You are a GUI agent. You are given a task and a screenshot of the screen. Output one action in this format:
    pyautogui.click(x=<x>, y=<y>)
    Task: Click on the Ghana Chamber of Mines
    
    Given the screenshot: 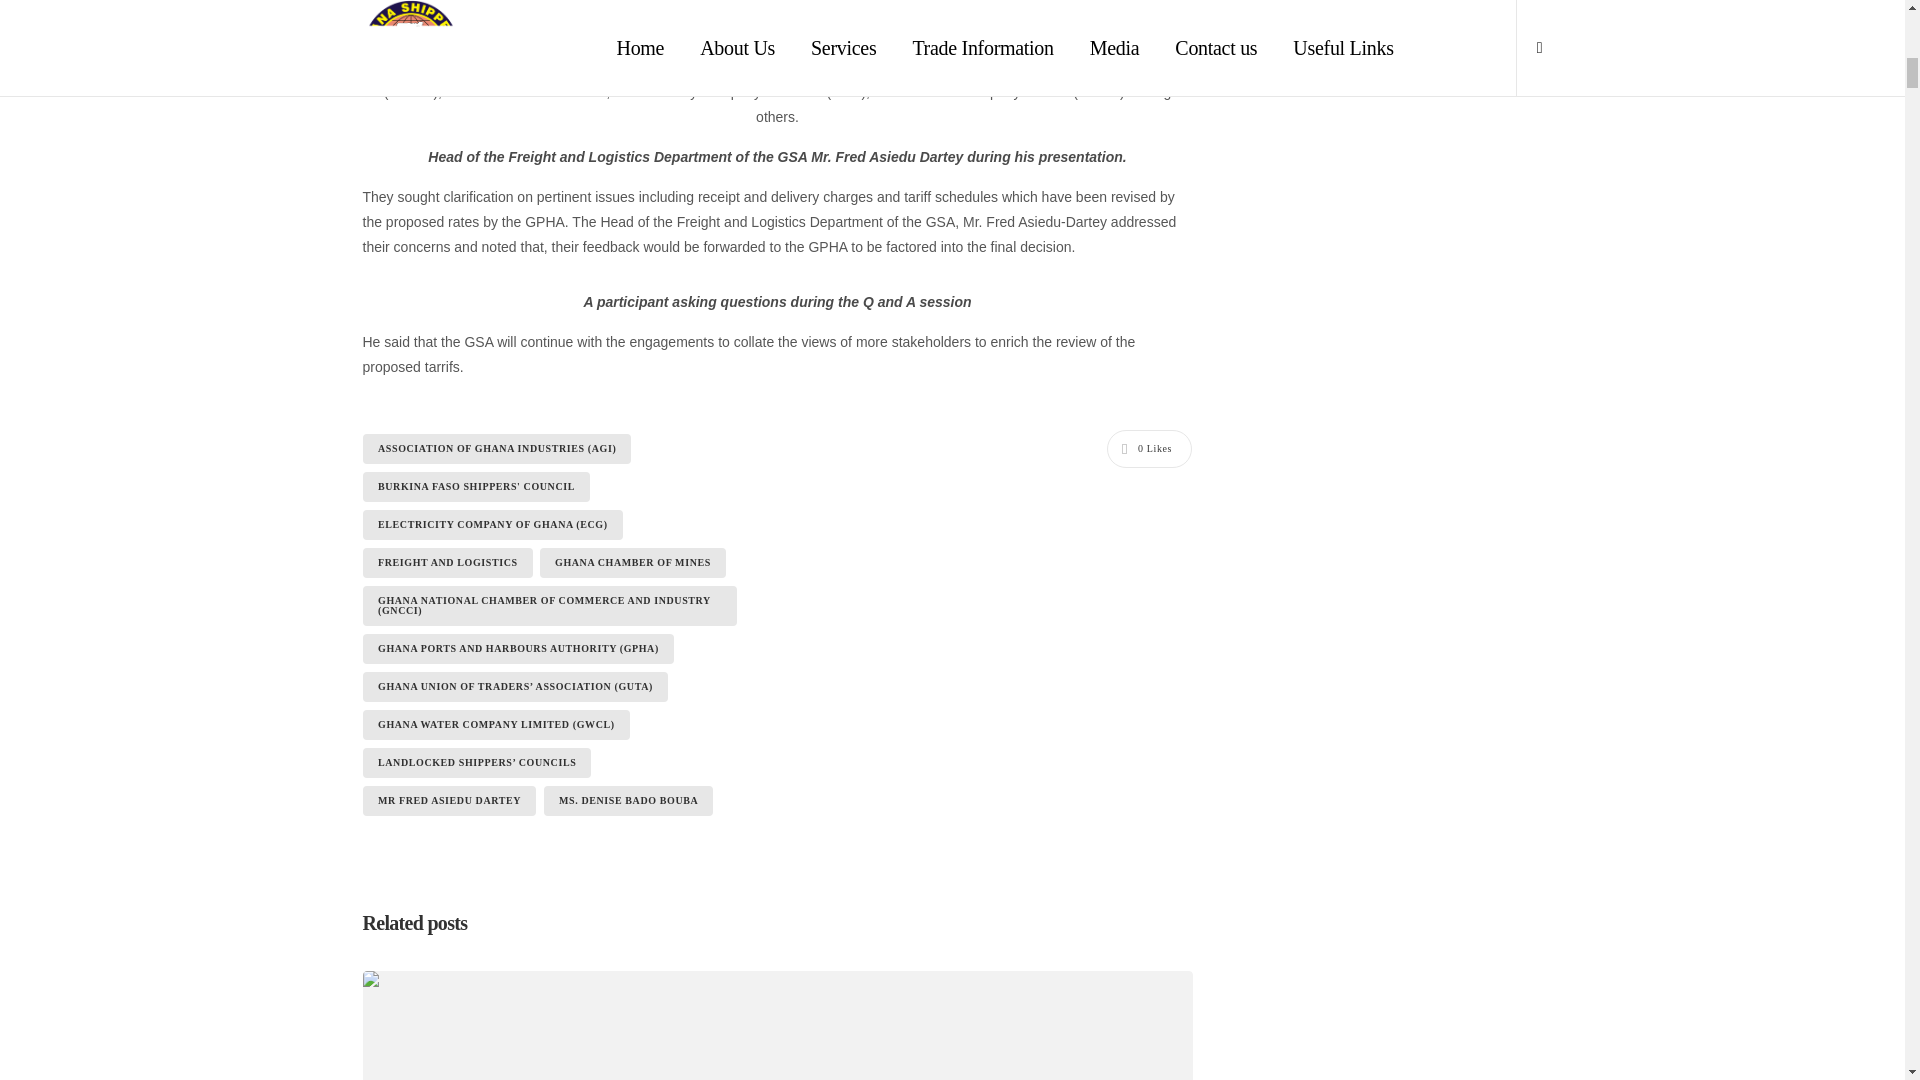 What is the action you would take?
    pyautogui.click(x=632, y=562)
    